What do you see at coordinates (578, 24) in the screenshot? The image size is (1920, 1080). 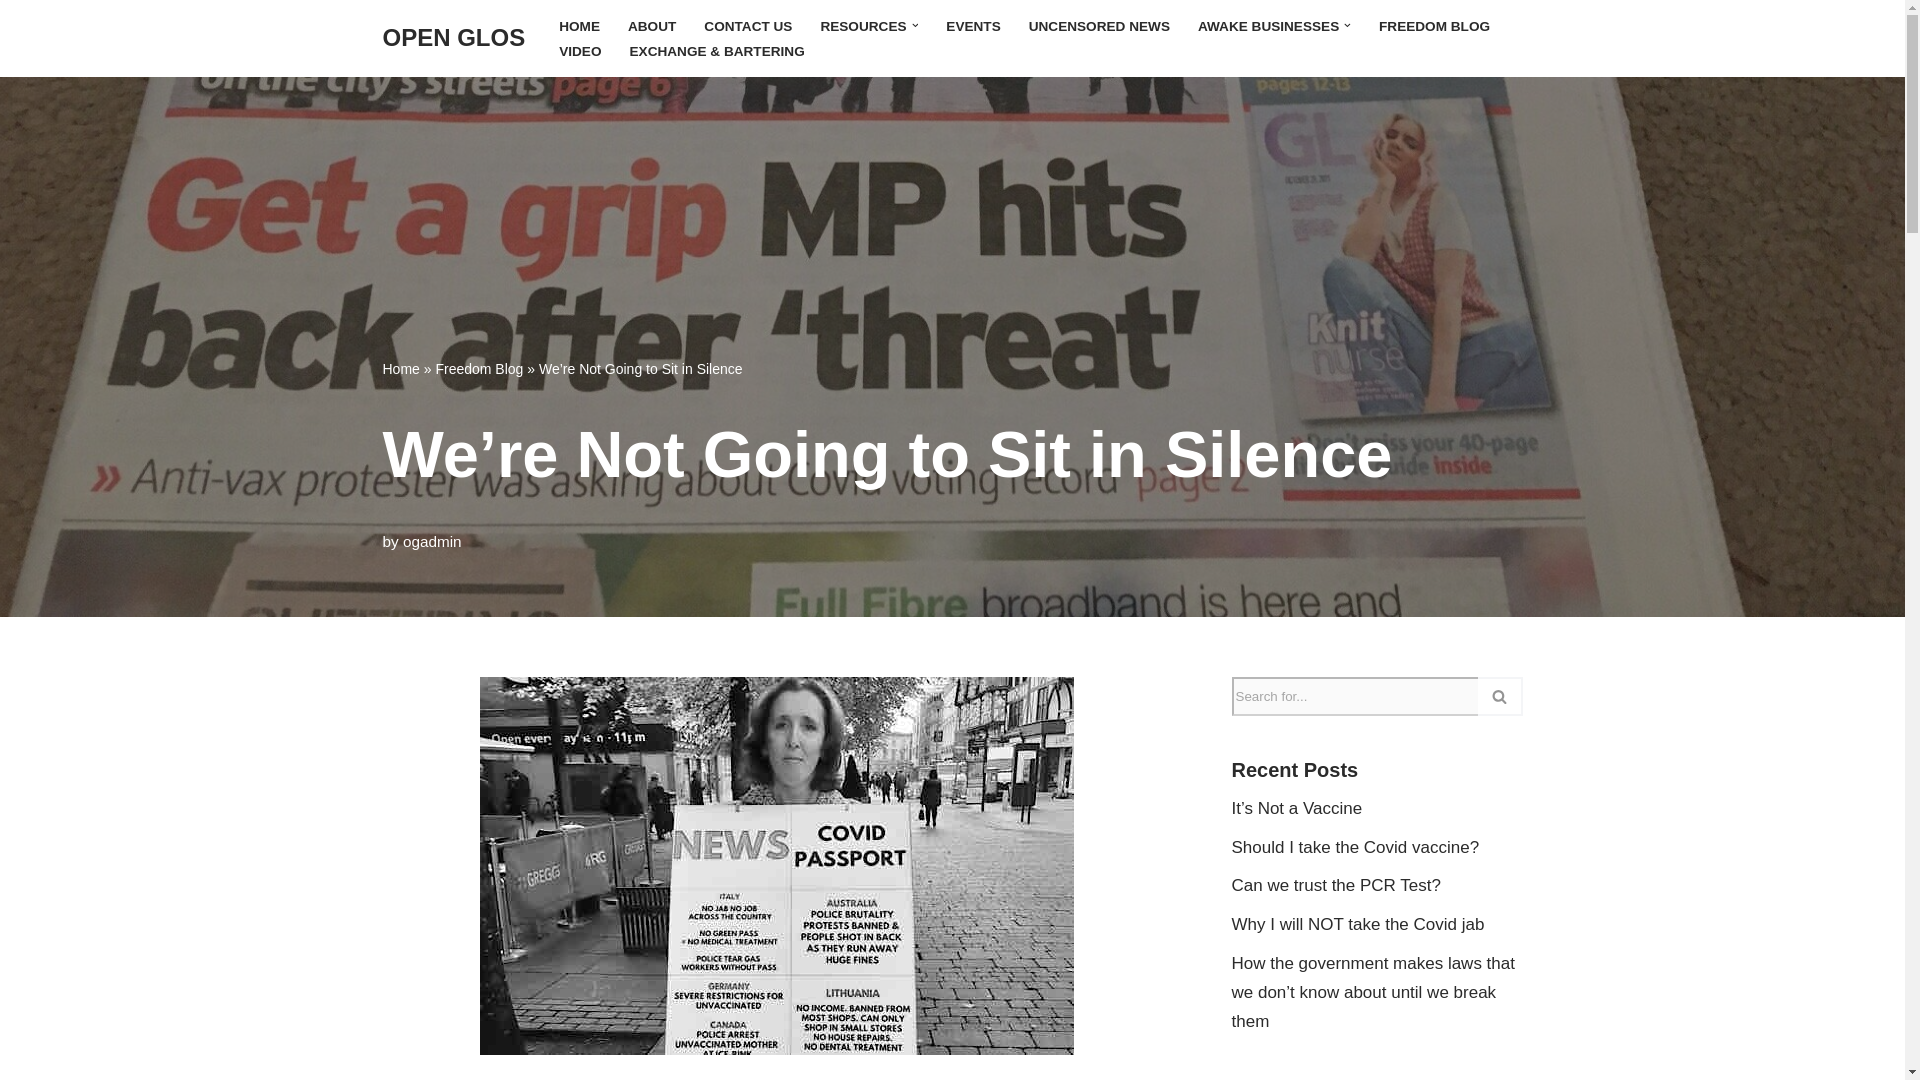 I see `HOME` at bounding box center [578, 24].